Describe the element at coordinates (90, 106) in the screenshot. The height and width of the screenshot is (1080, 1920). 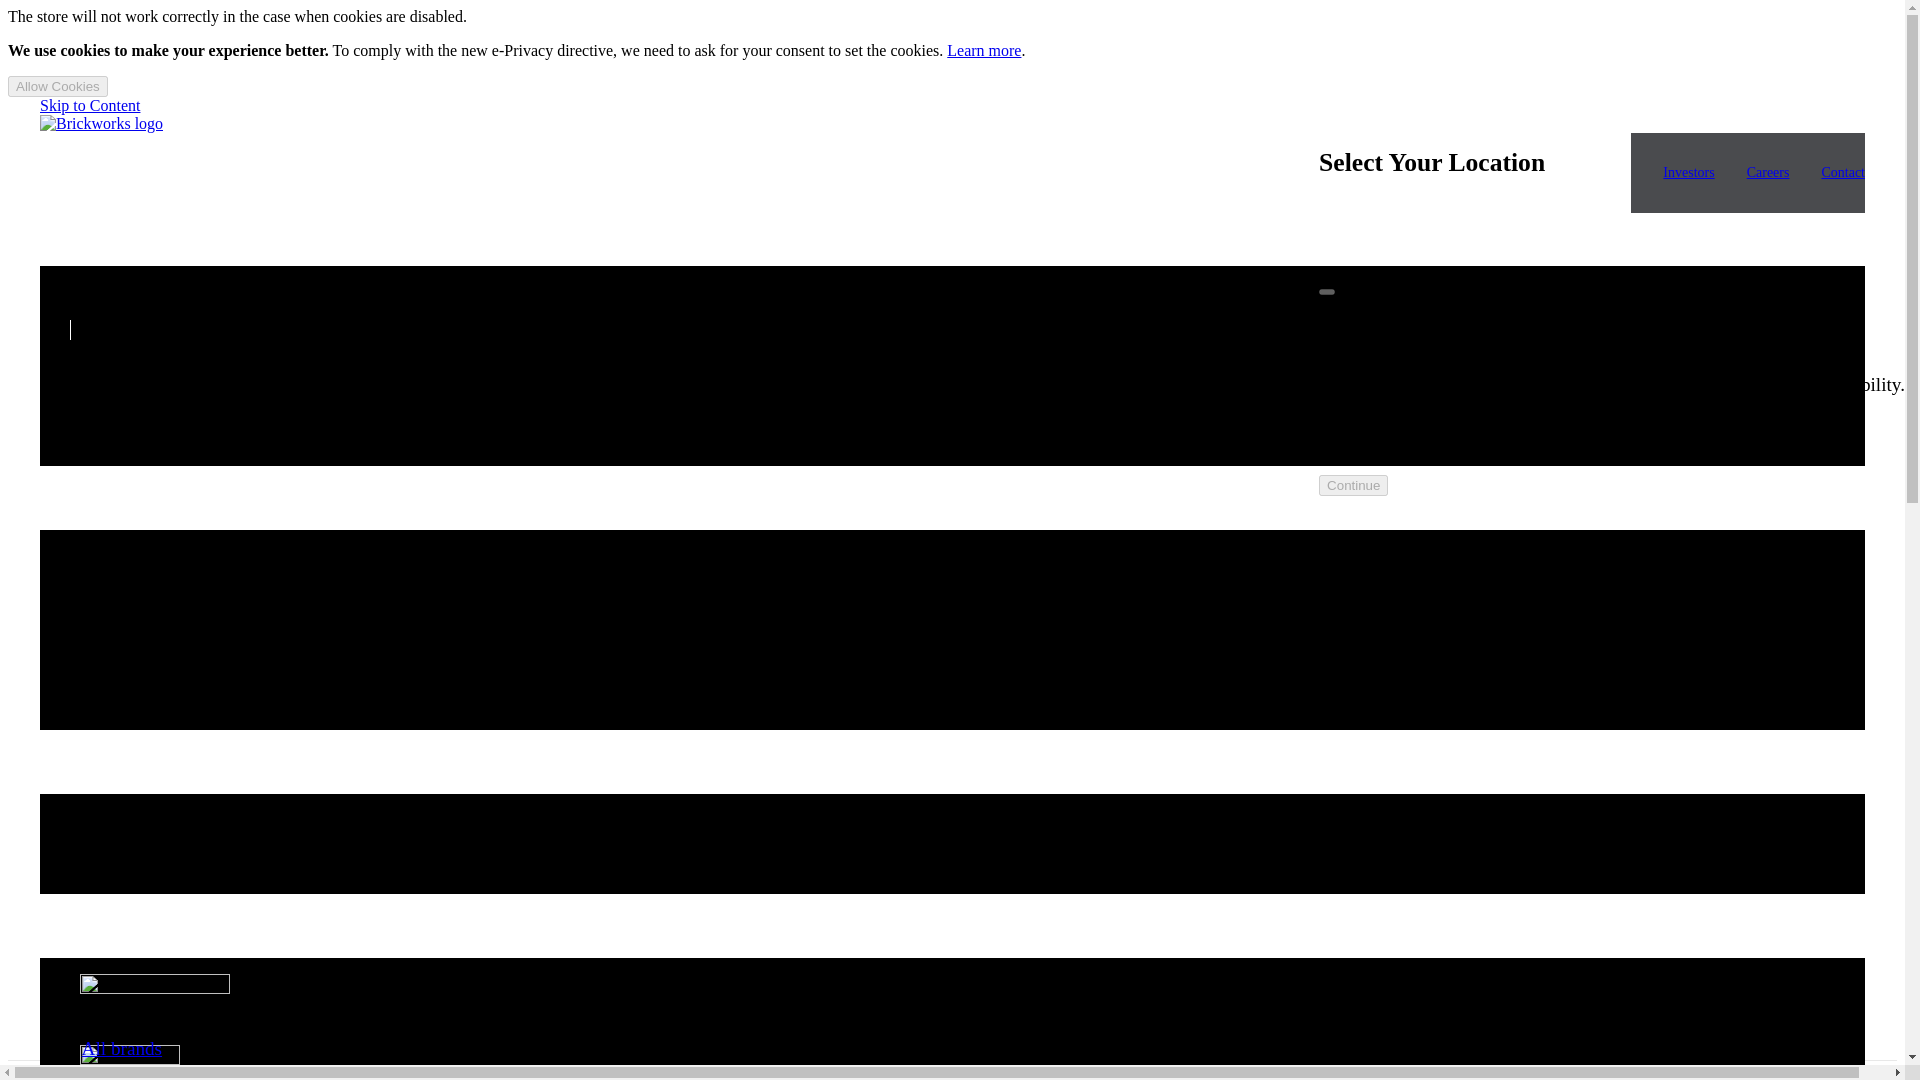
I see `Skip to Content` at that location.